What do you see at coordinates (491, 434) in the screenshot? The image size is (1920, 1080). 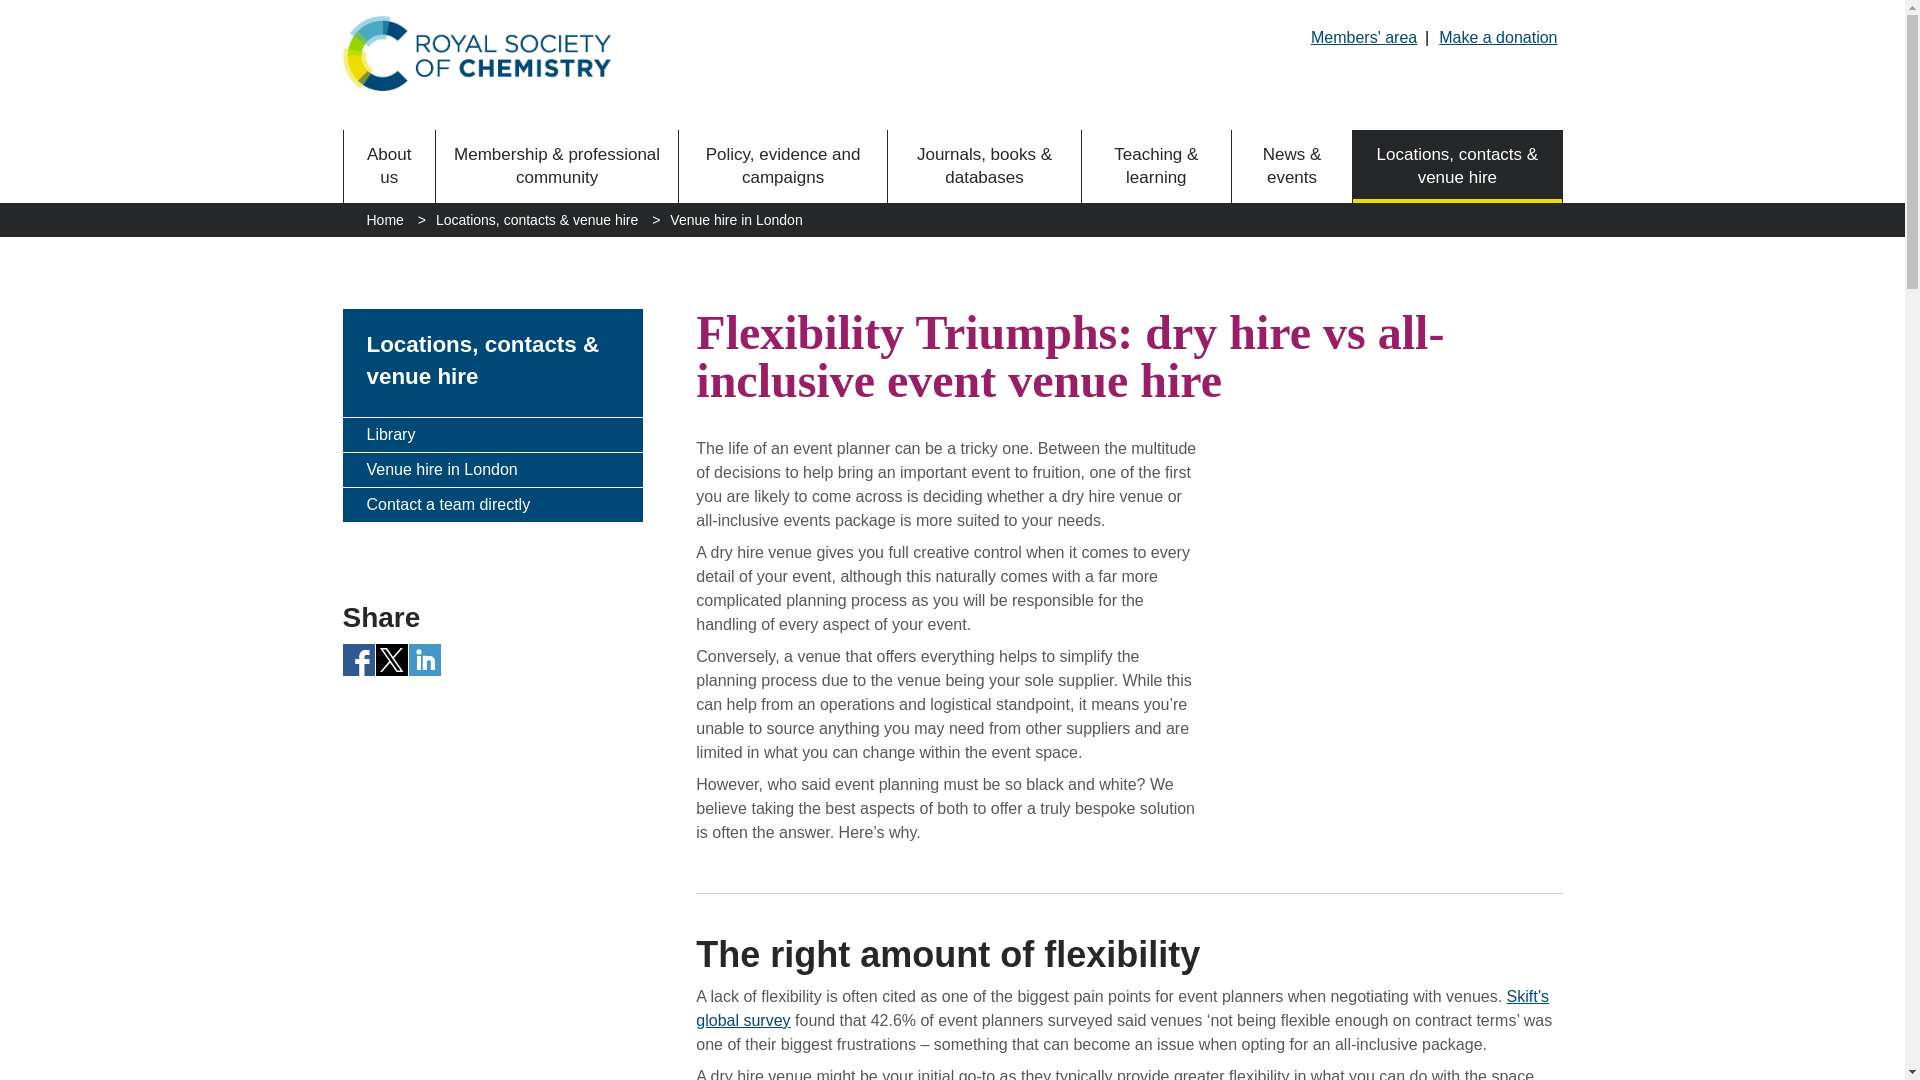 I see `Library` at bounding box center [491, 434].